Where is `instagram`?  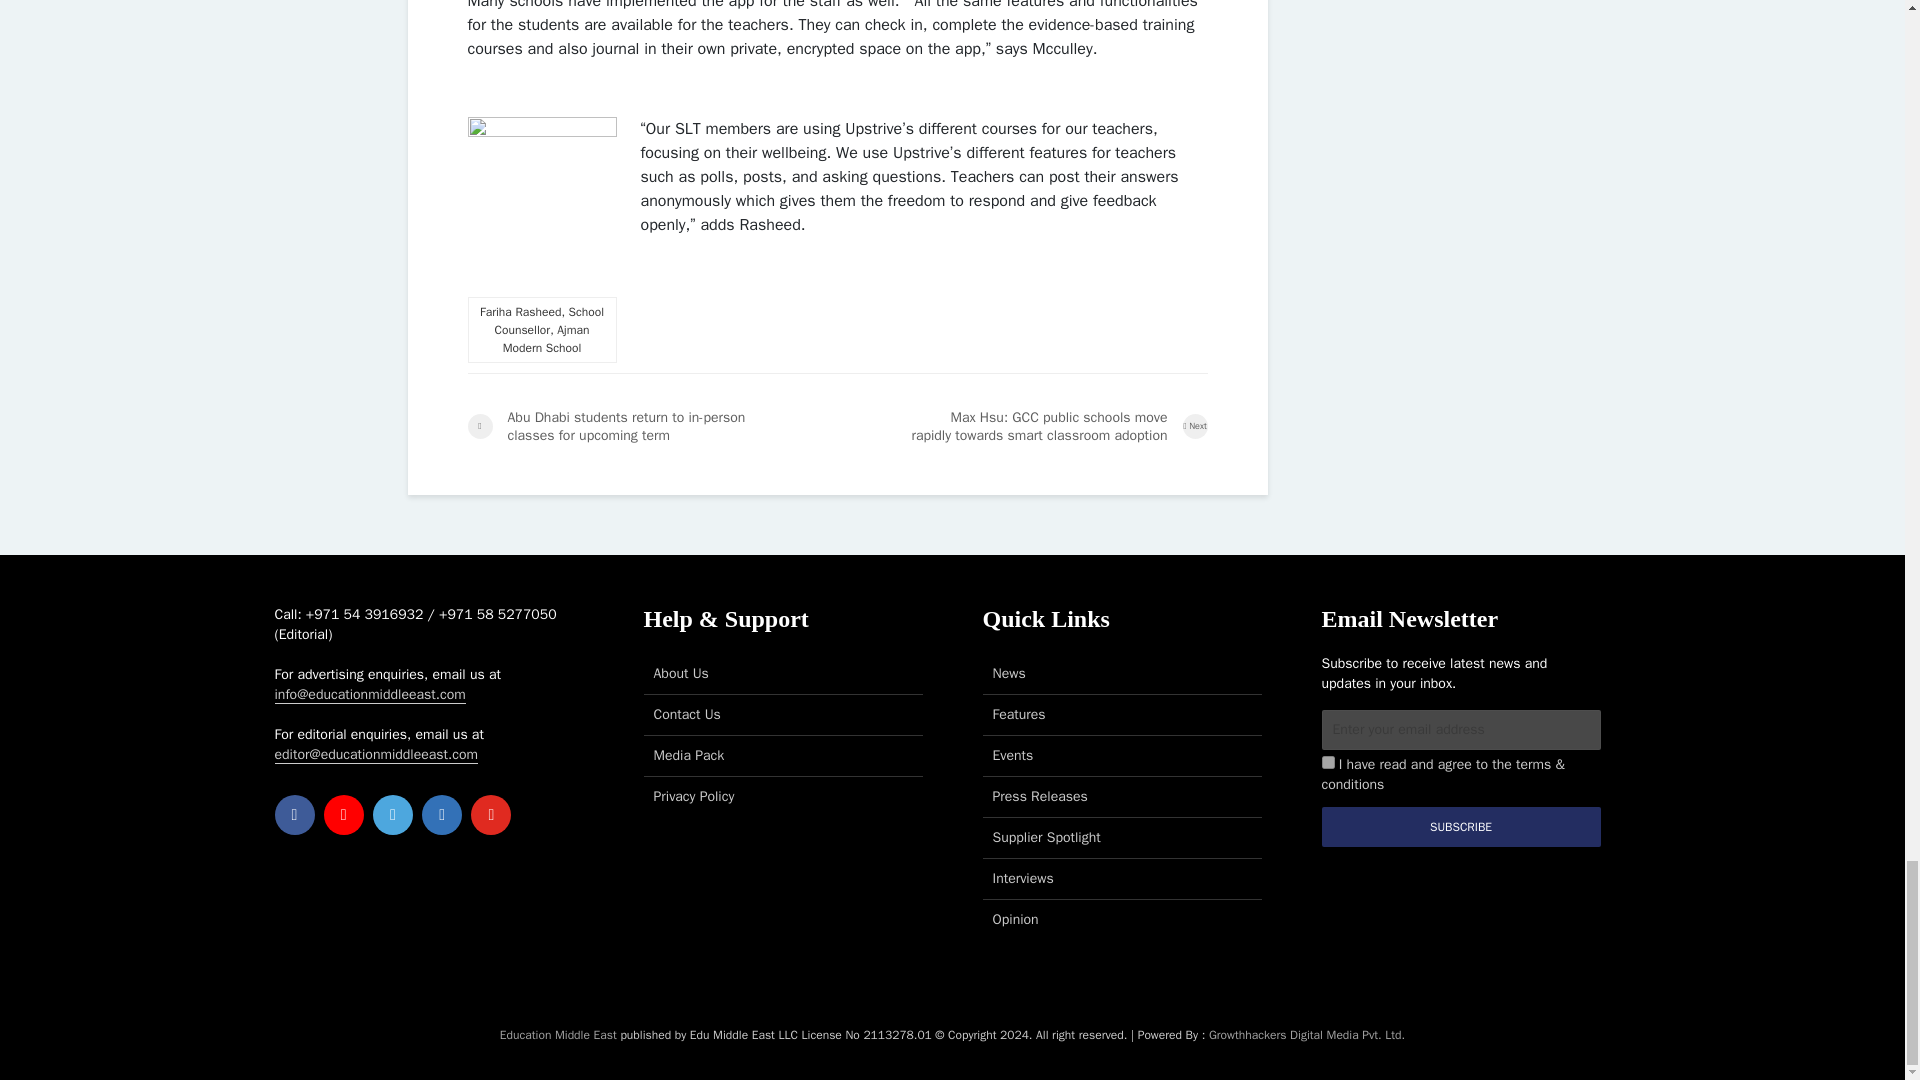 instagram is located at coordinates (344, 814).